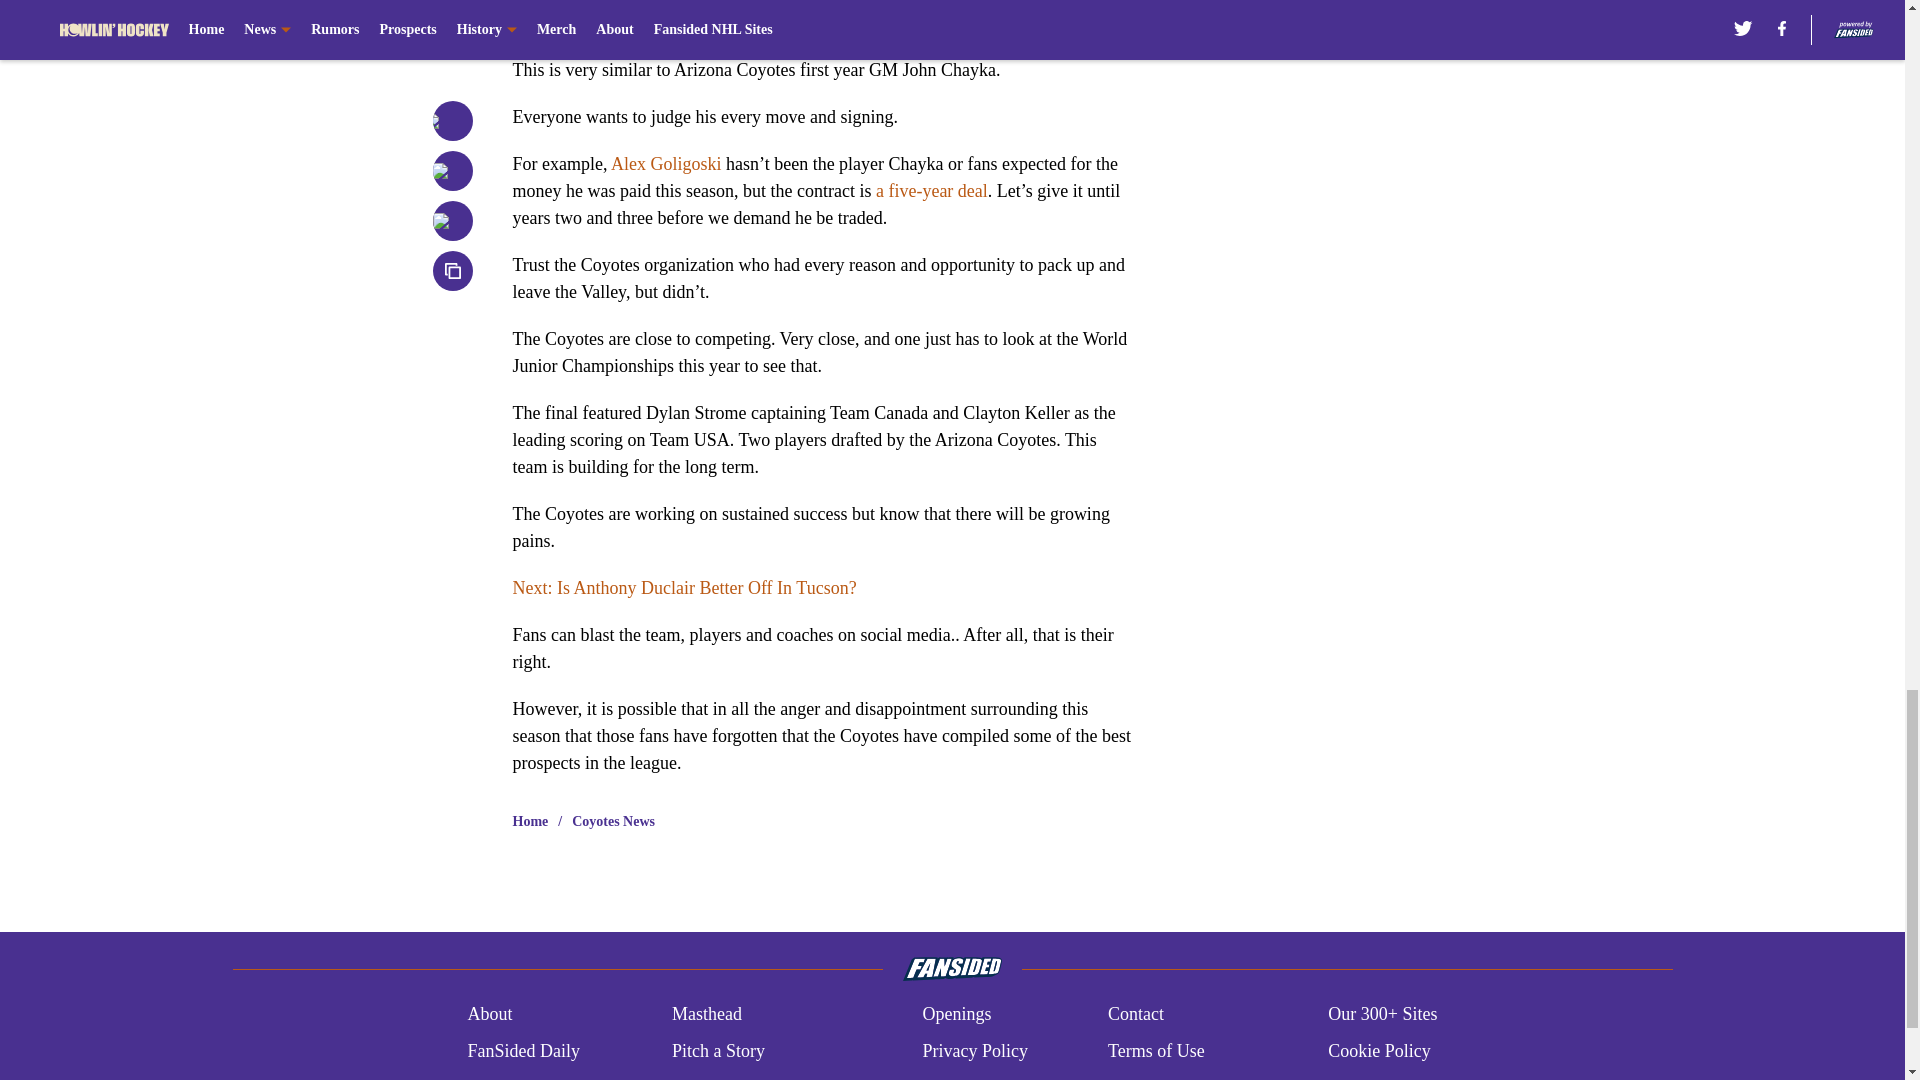  What do you see at coordinates (956, 1014) in the screenshot?
I see `Openings` at bounding box center [956, 1014].